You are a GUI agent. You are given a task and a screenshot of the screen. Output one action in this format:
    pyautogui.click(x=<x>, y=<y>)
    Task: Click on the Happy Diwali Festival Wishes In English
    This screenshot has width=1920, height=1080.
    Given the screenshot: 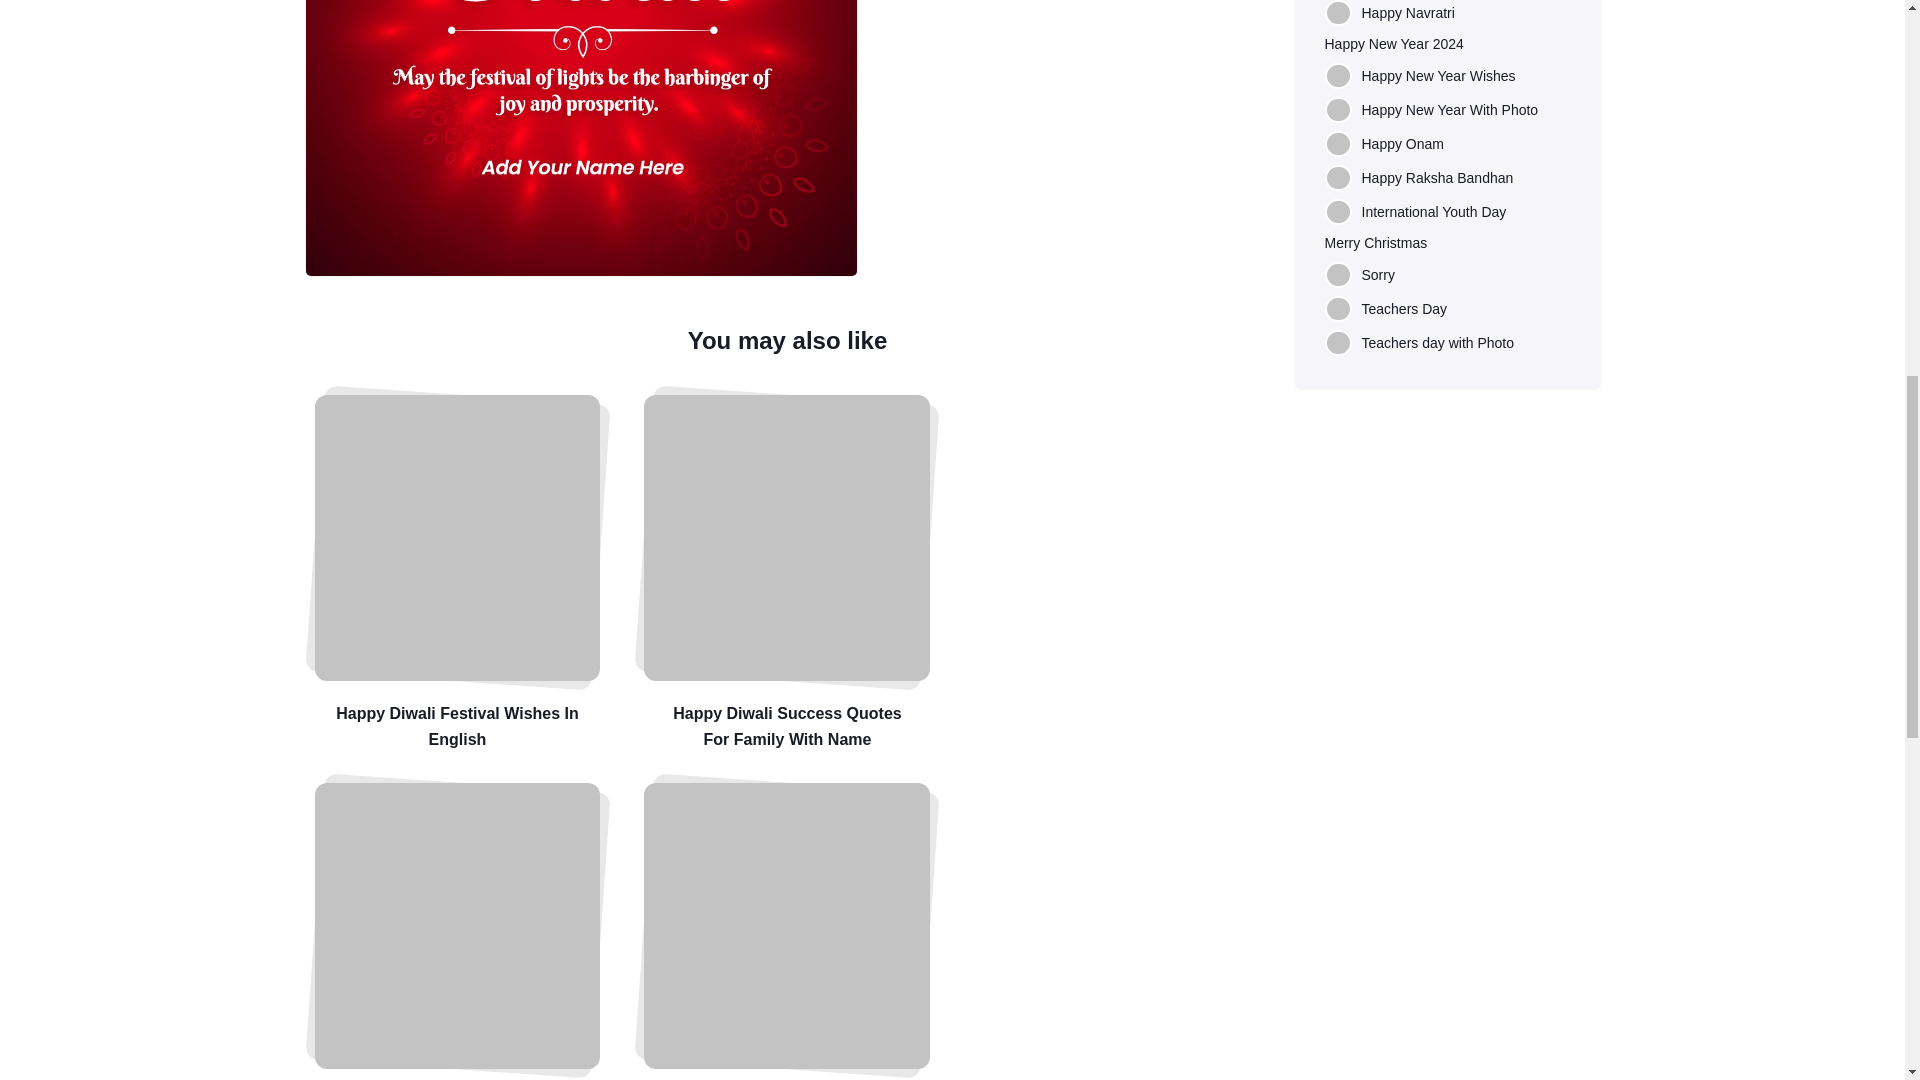 What is the action you would take?
    pyautogui.click(x=456, y=538)
    